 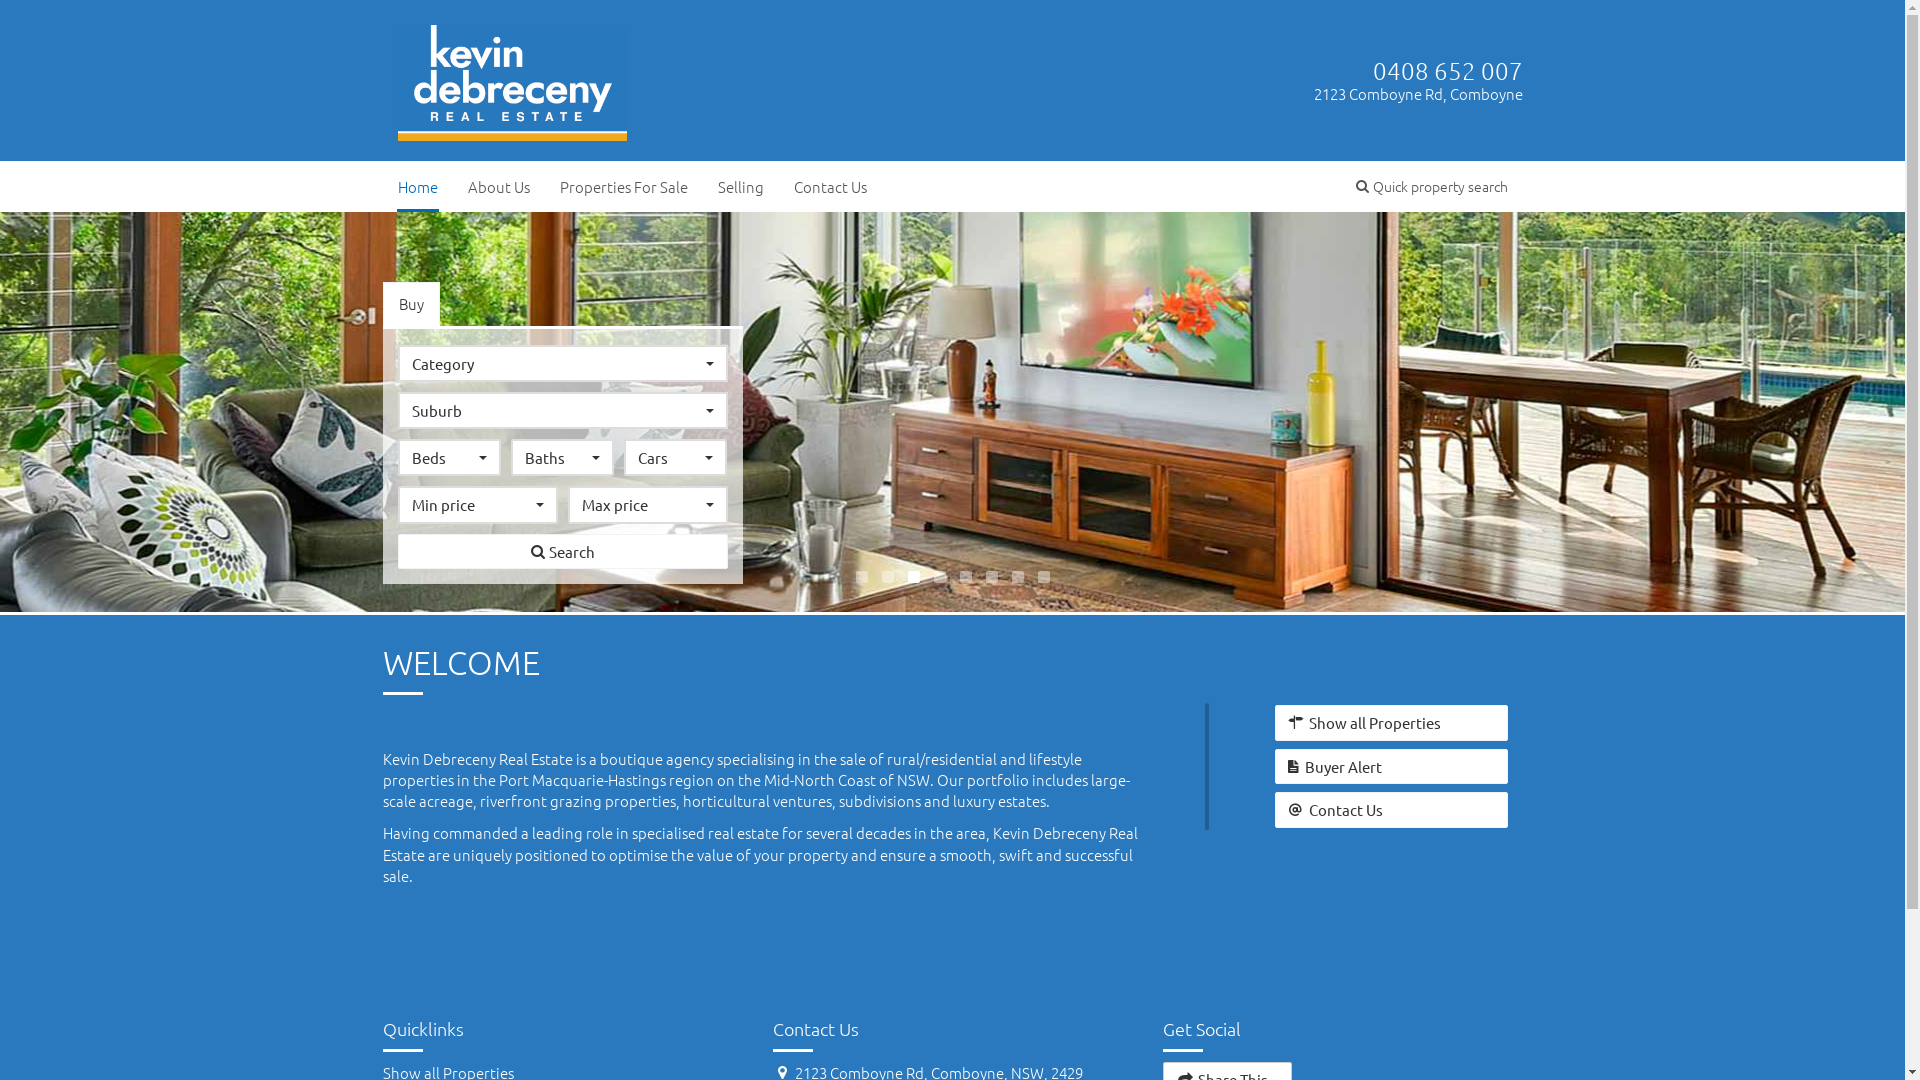 What do you see at coordinates (1431, 186) in the screenshot?
I see `Quick property search` at bounding box center [1431, 186].